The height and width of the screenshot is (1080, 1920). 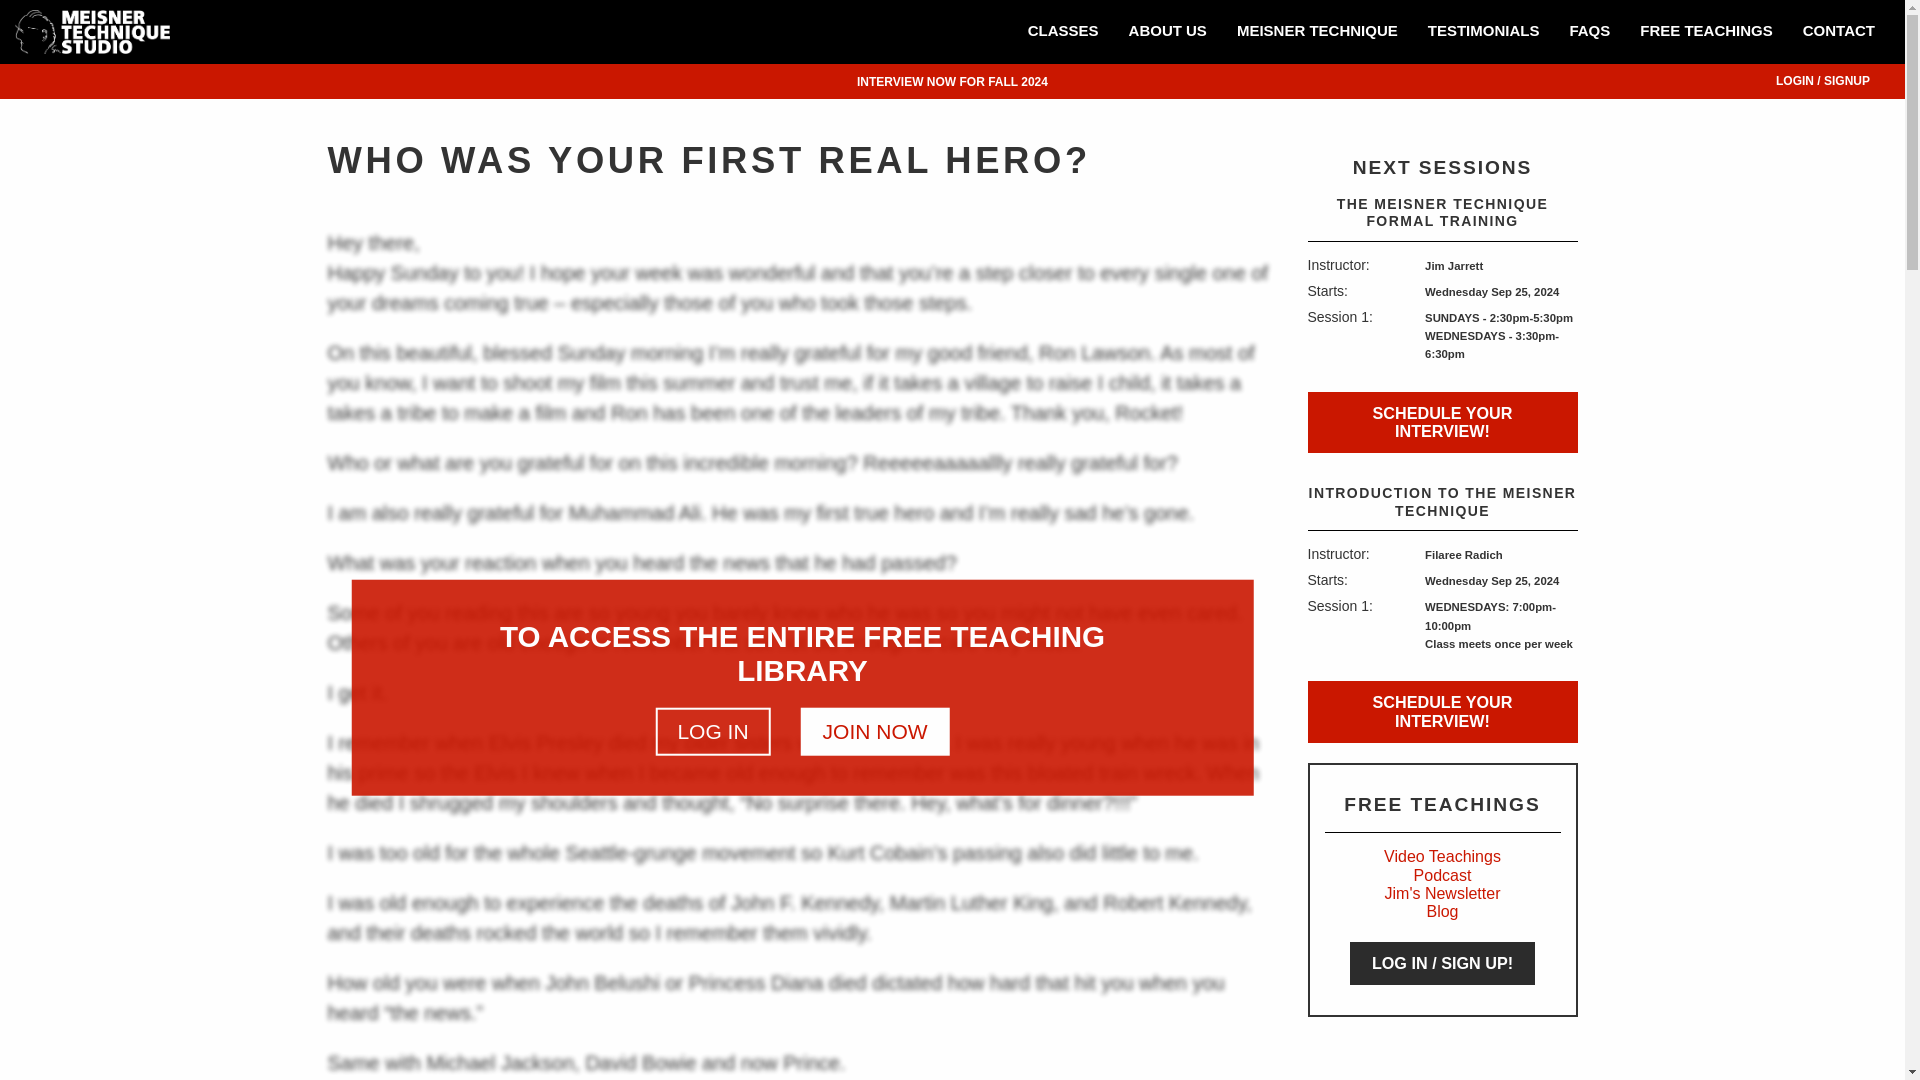 What do you see at coordinates (1317, 31) in the screenshot?
I see `MEISNER TECHNIQUE` at bounding box center [1317, 31].